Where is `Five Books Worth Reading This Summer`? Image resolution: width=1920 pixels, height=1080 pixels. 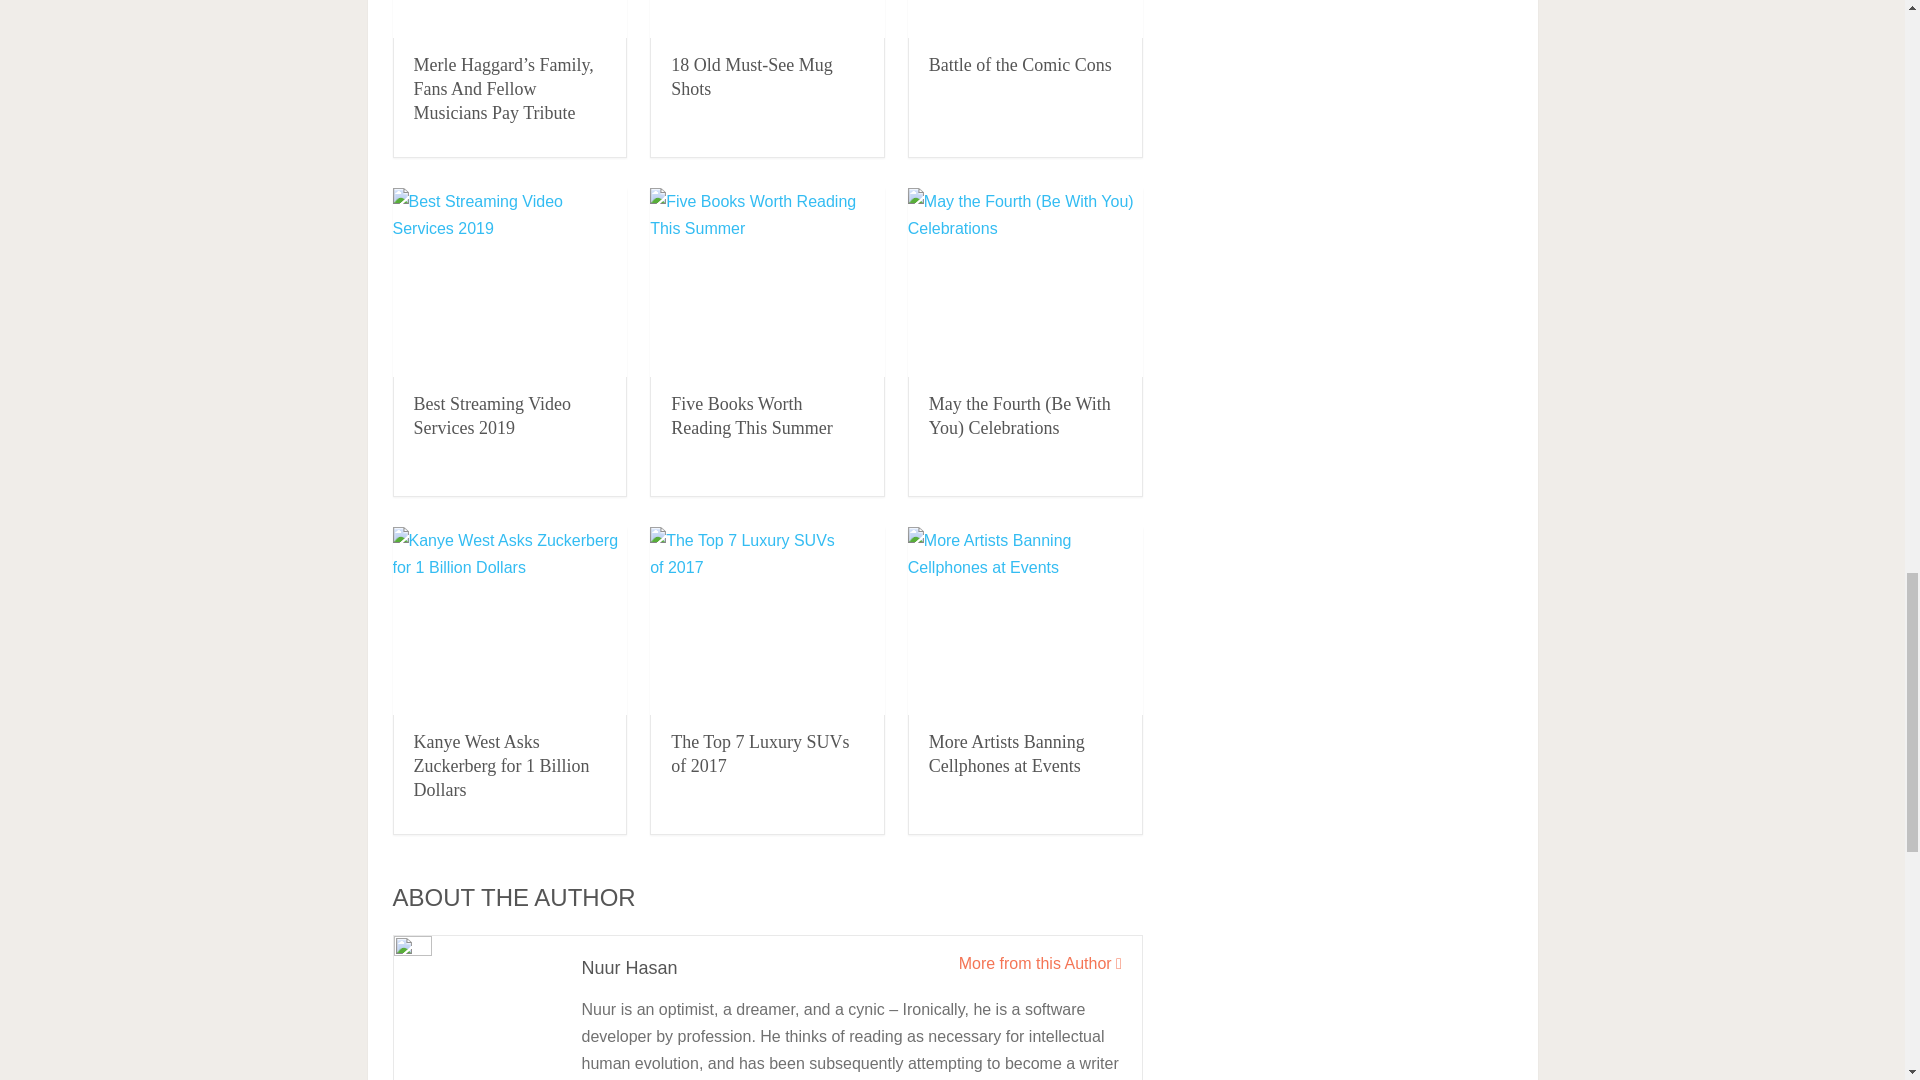 Five Books Worth Reading This Summer is located at coordinates (752, 416).